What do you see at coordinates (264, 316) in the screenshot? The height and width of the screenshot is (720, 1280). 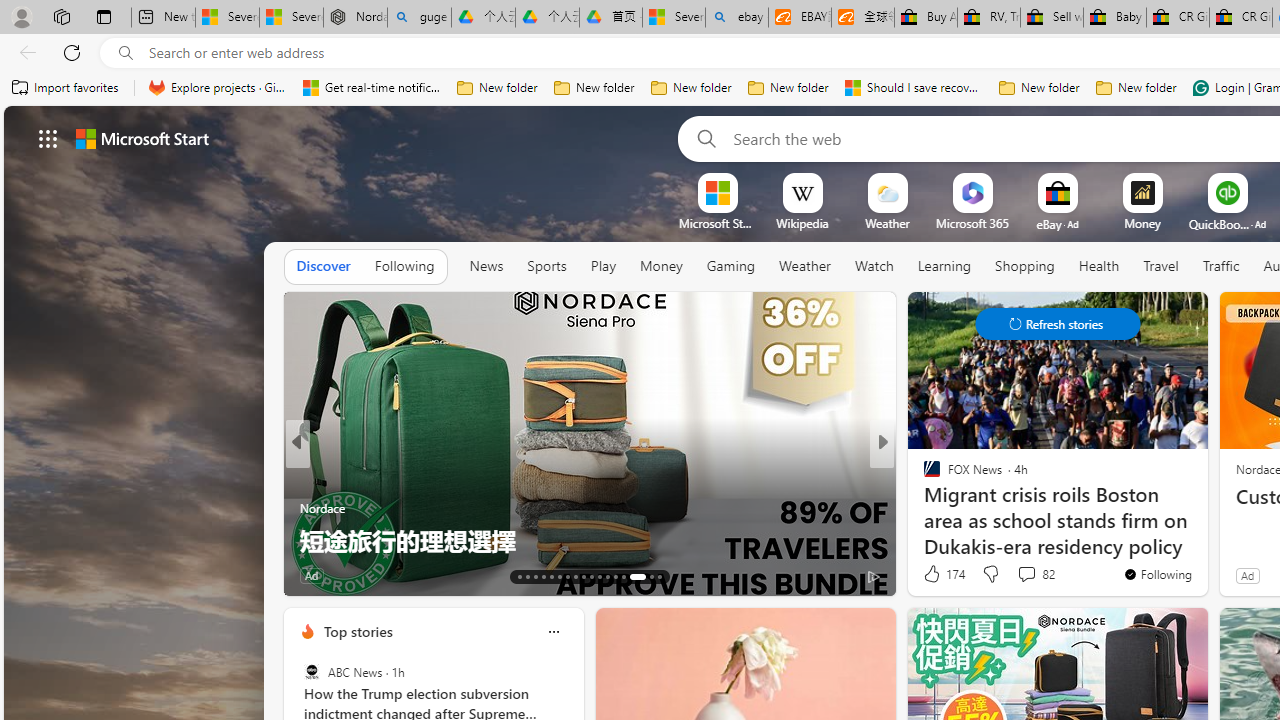 I see `See more` at bounding box center [264, 316].